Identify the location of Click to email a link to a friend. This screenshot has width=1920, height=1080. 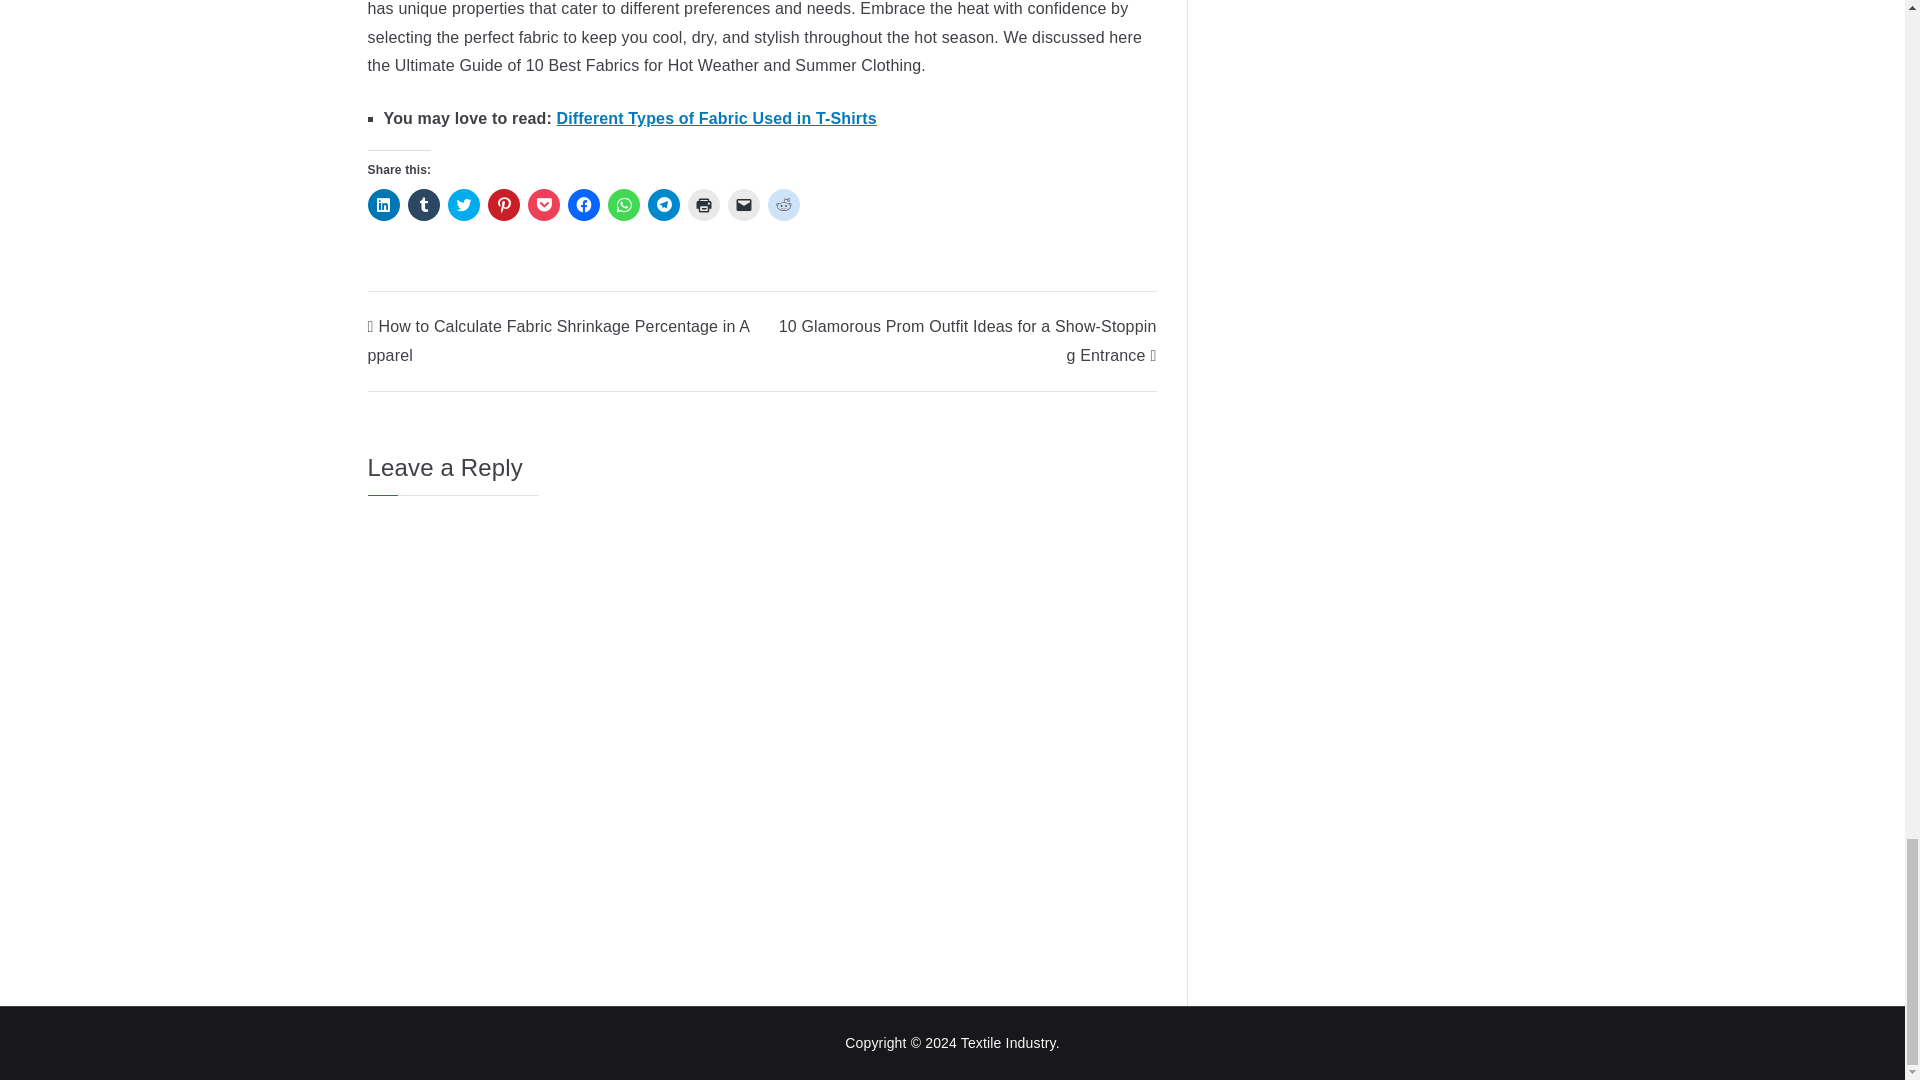
(744, 205).